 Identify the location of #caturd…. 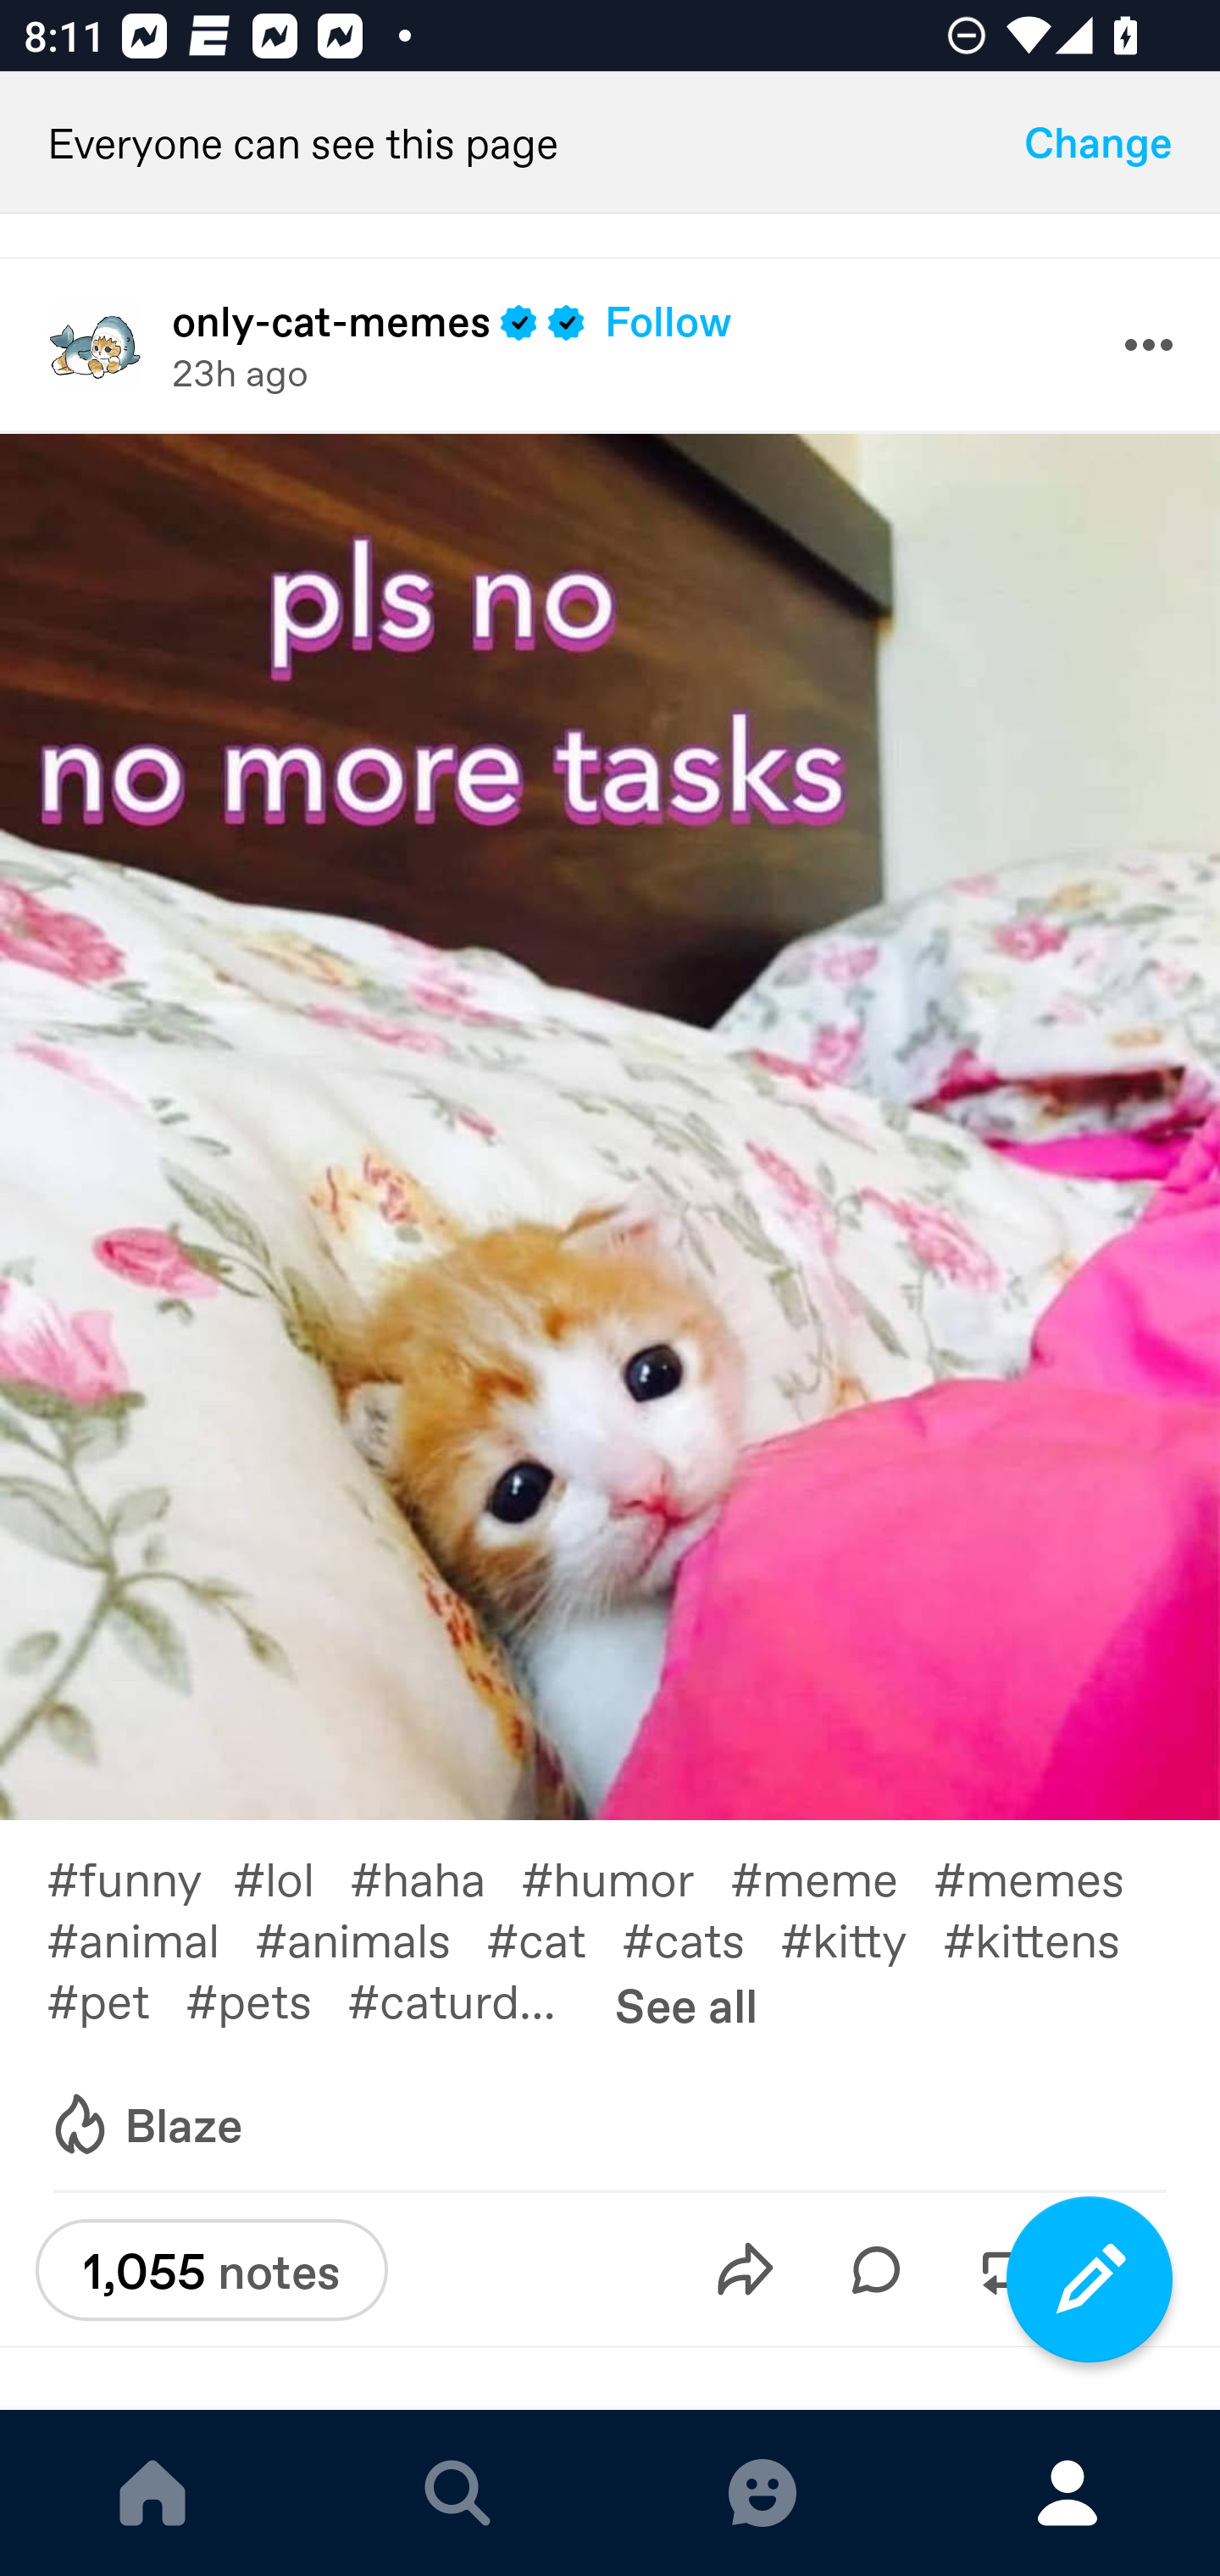
(469, 1998).